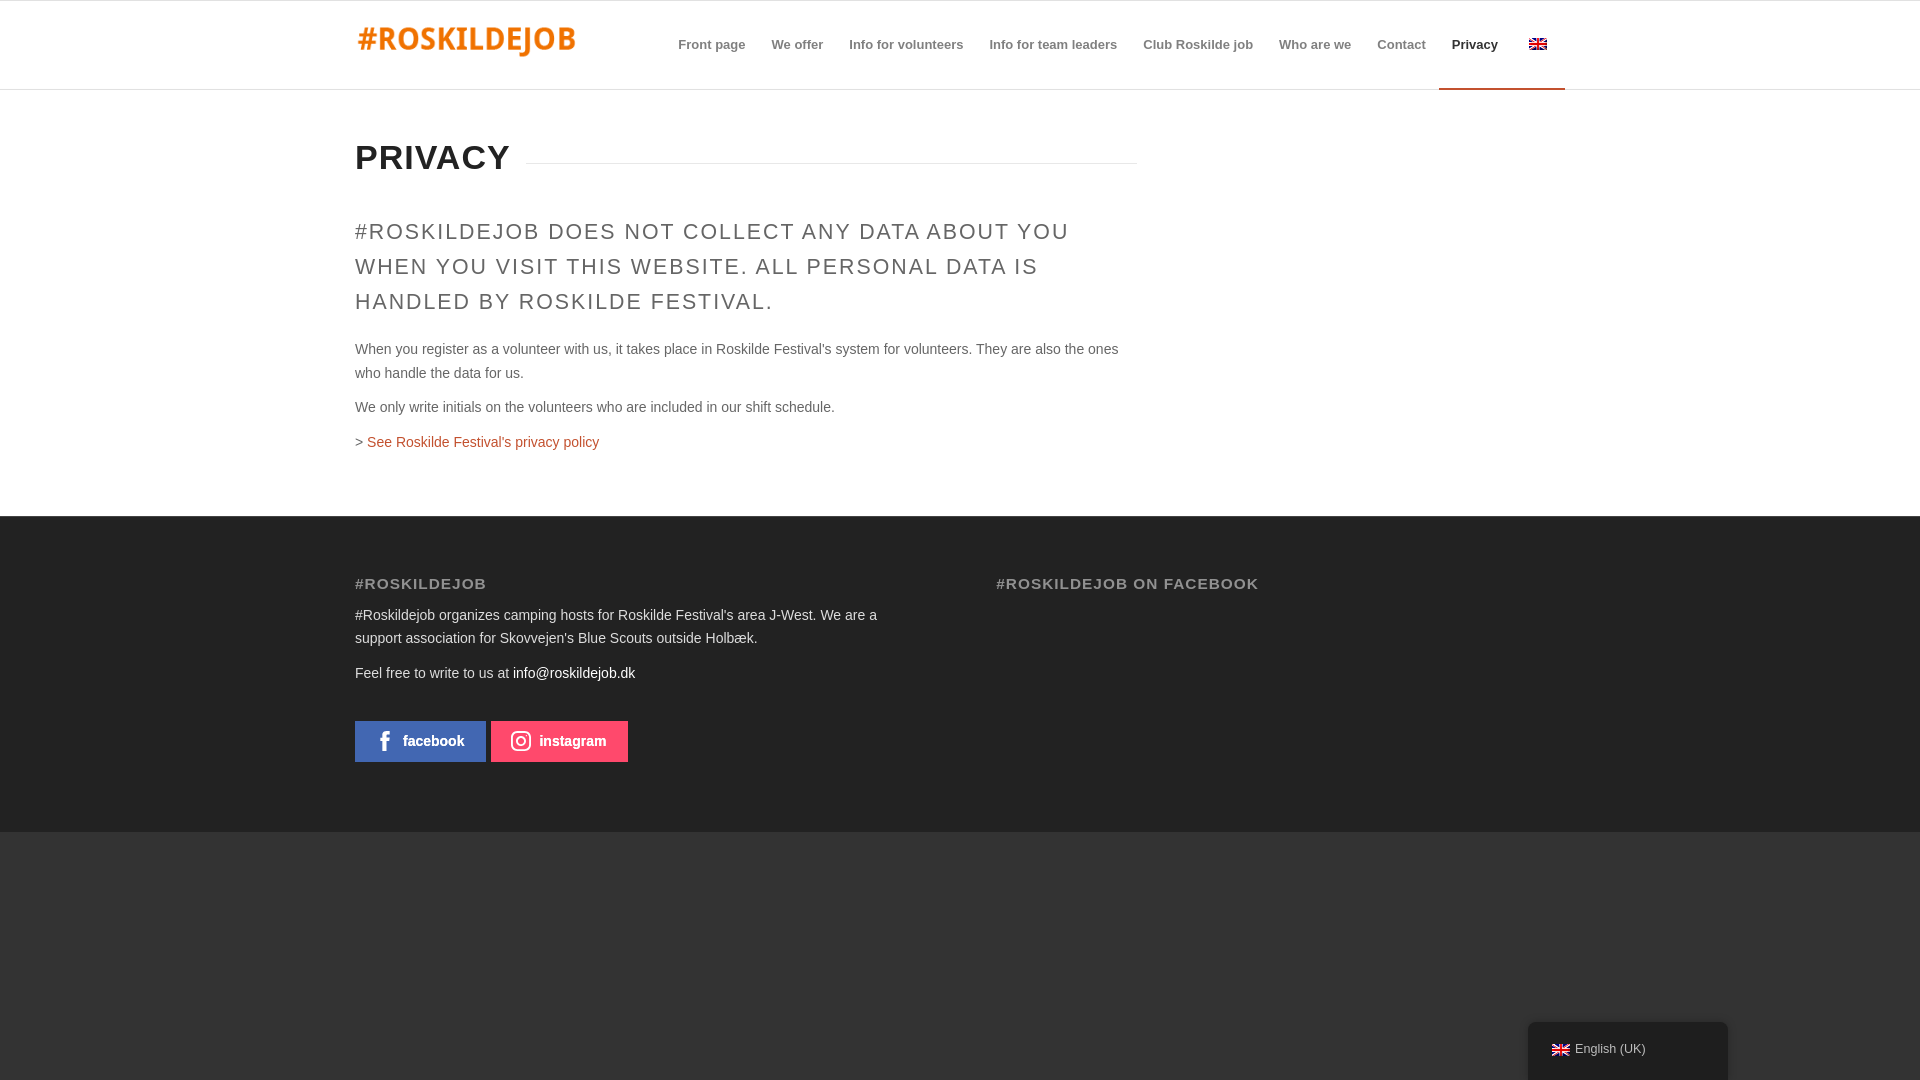 This screenshot has height=1080, width=1920. Describe the element at coordinates (482, 442) in the screenshot. I see `See Roskilde Festival's privacy policy` at that location.